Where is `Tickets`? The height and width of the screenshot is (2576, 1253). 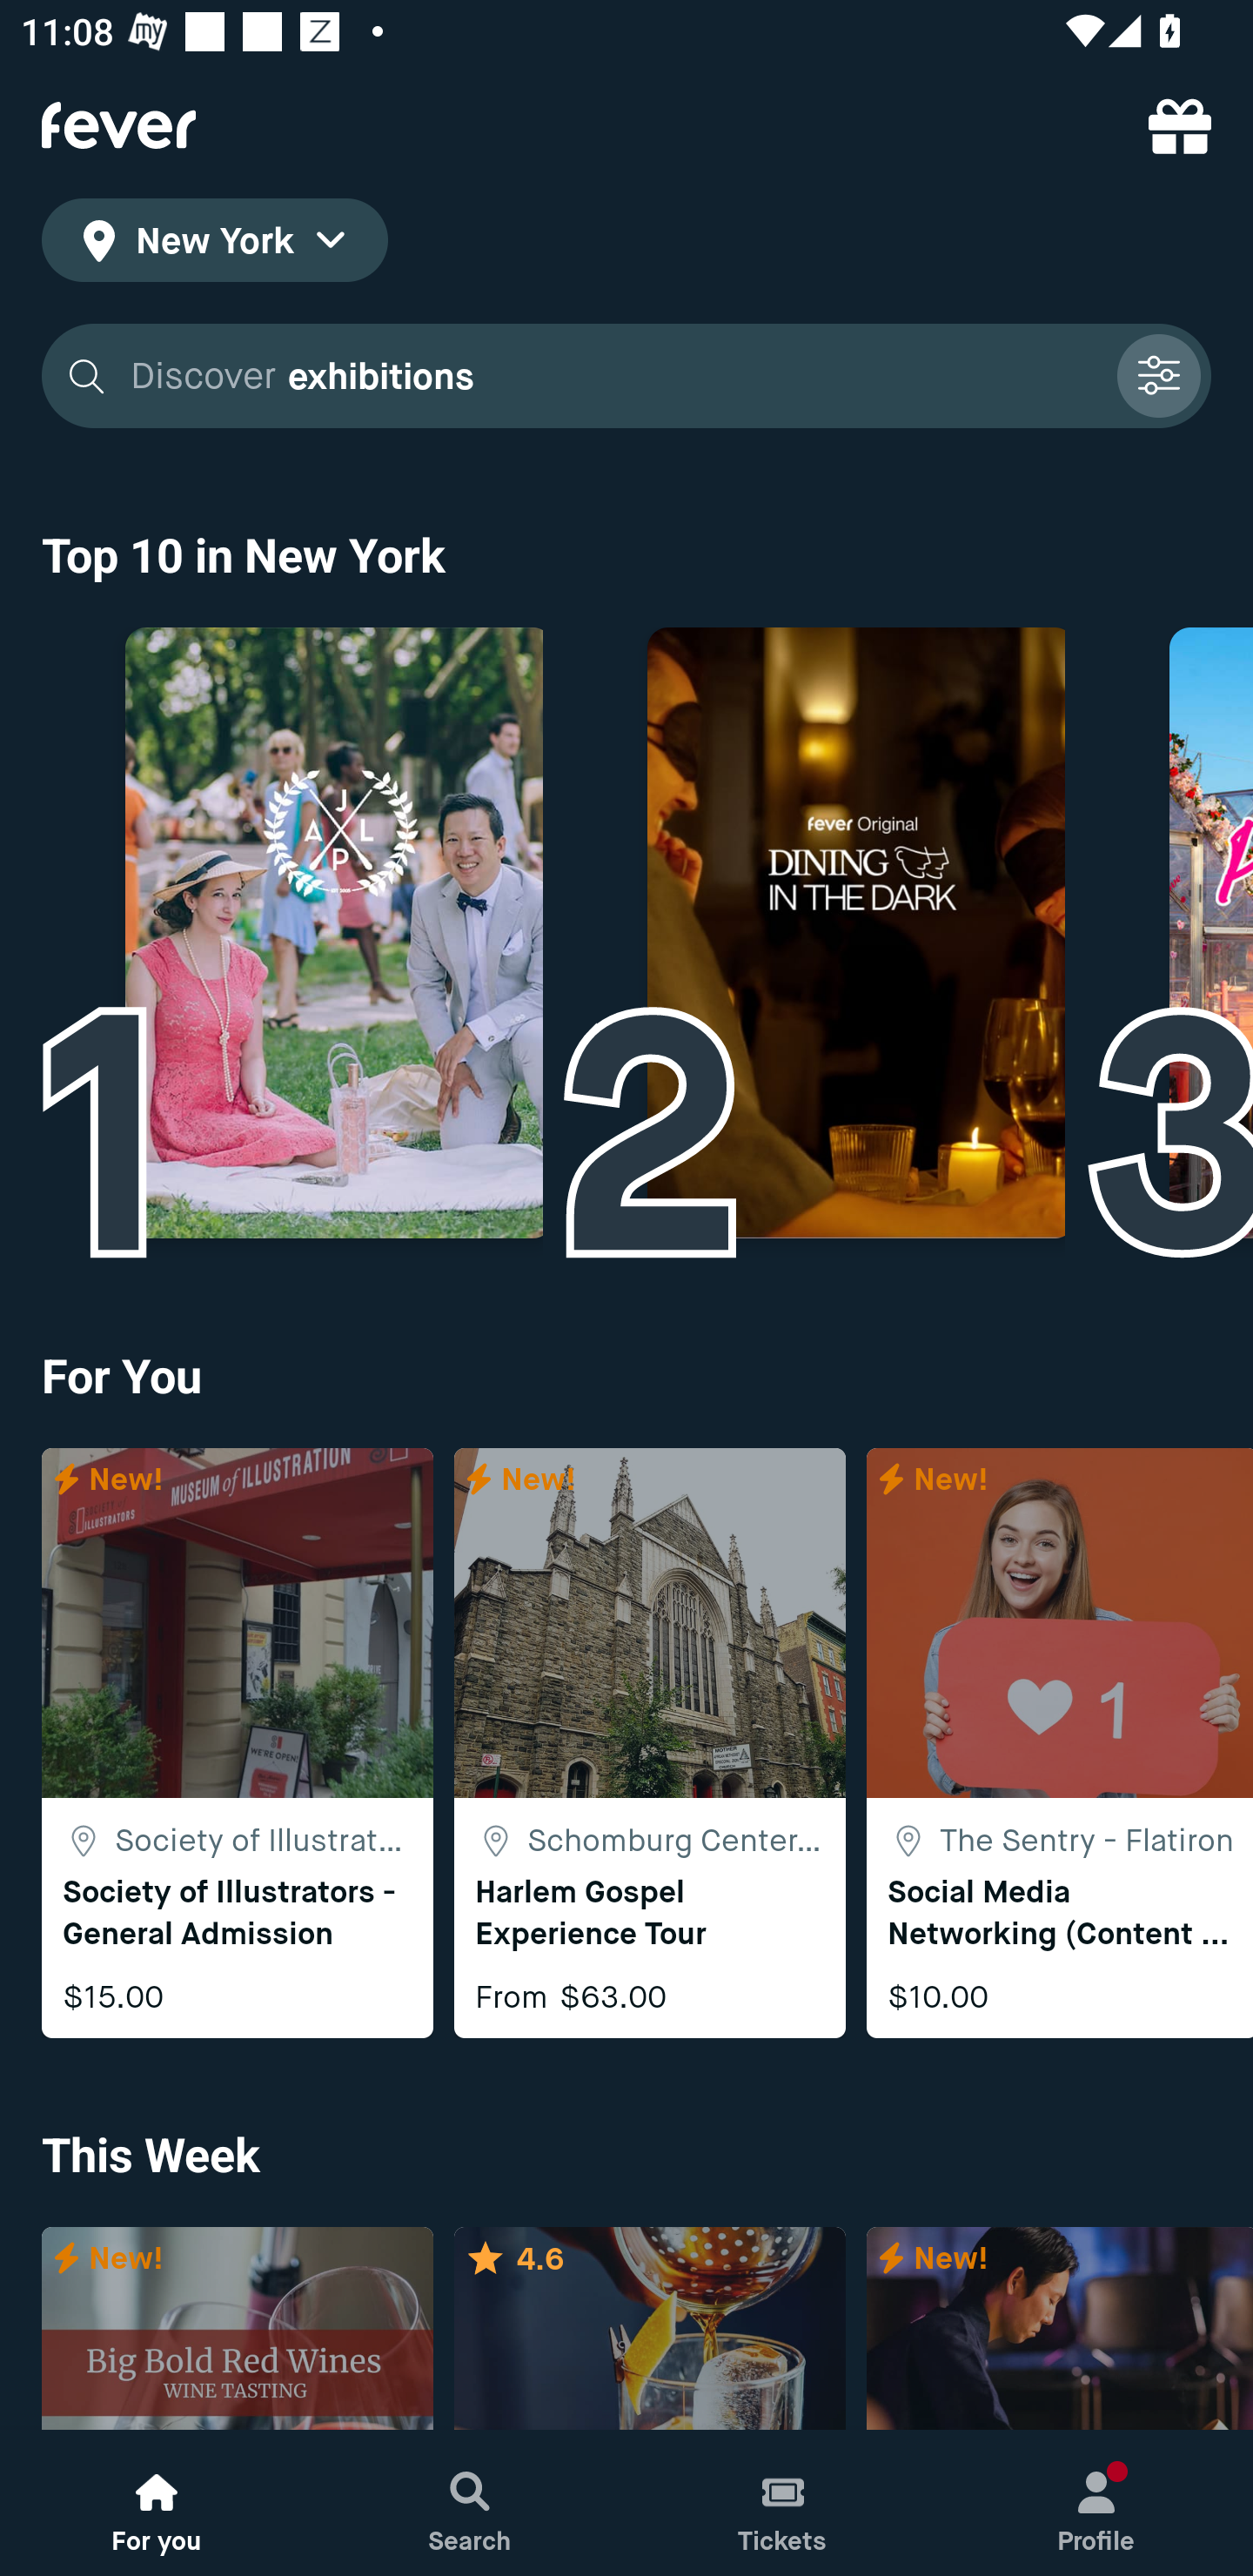 Tickets is located at coordinates (783, 2503).